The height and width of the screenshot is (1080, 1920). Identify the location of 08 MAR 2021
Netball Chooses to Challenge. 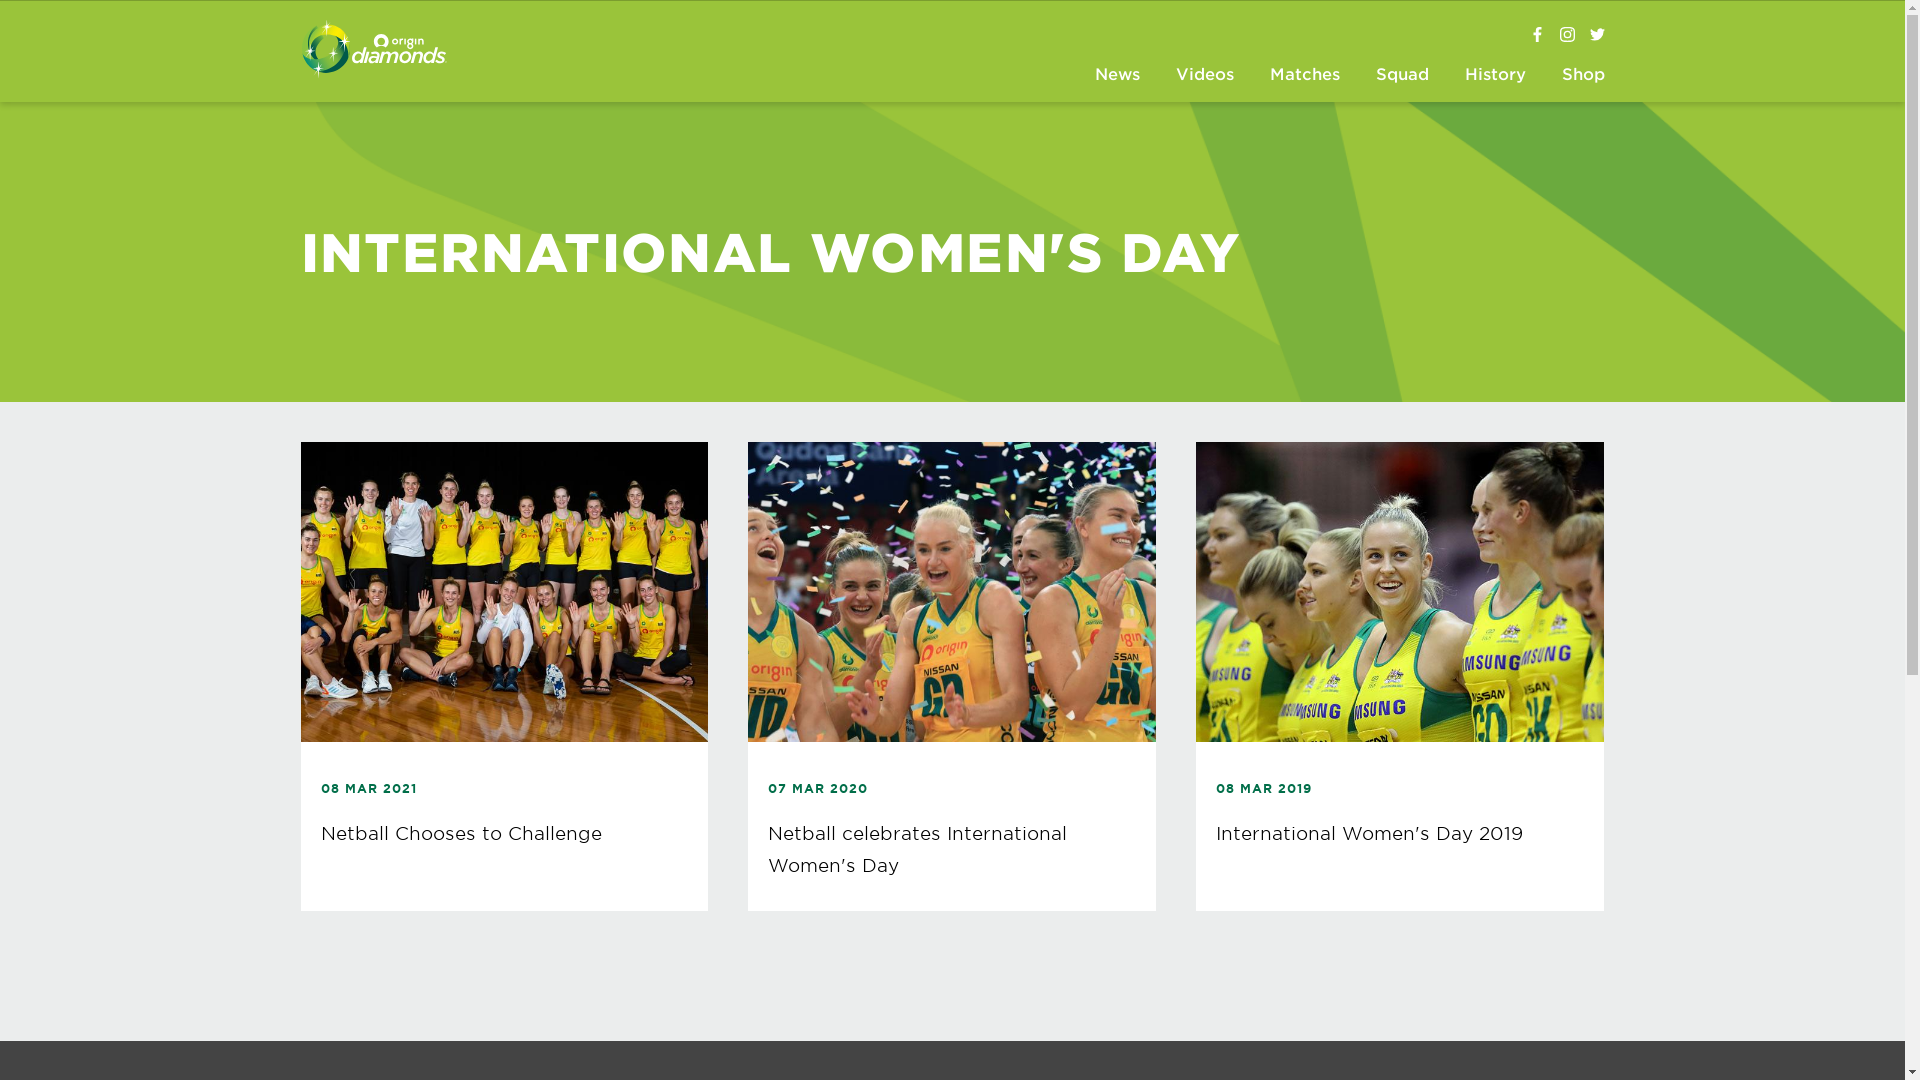
(504, 676).